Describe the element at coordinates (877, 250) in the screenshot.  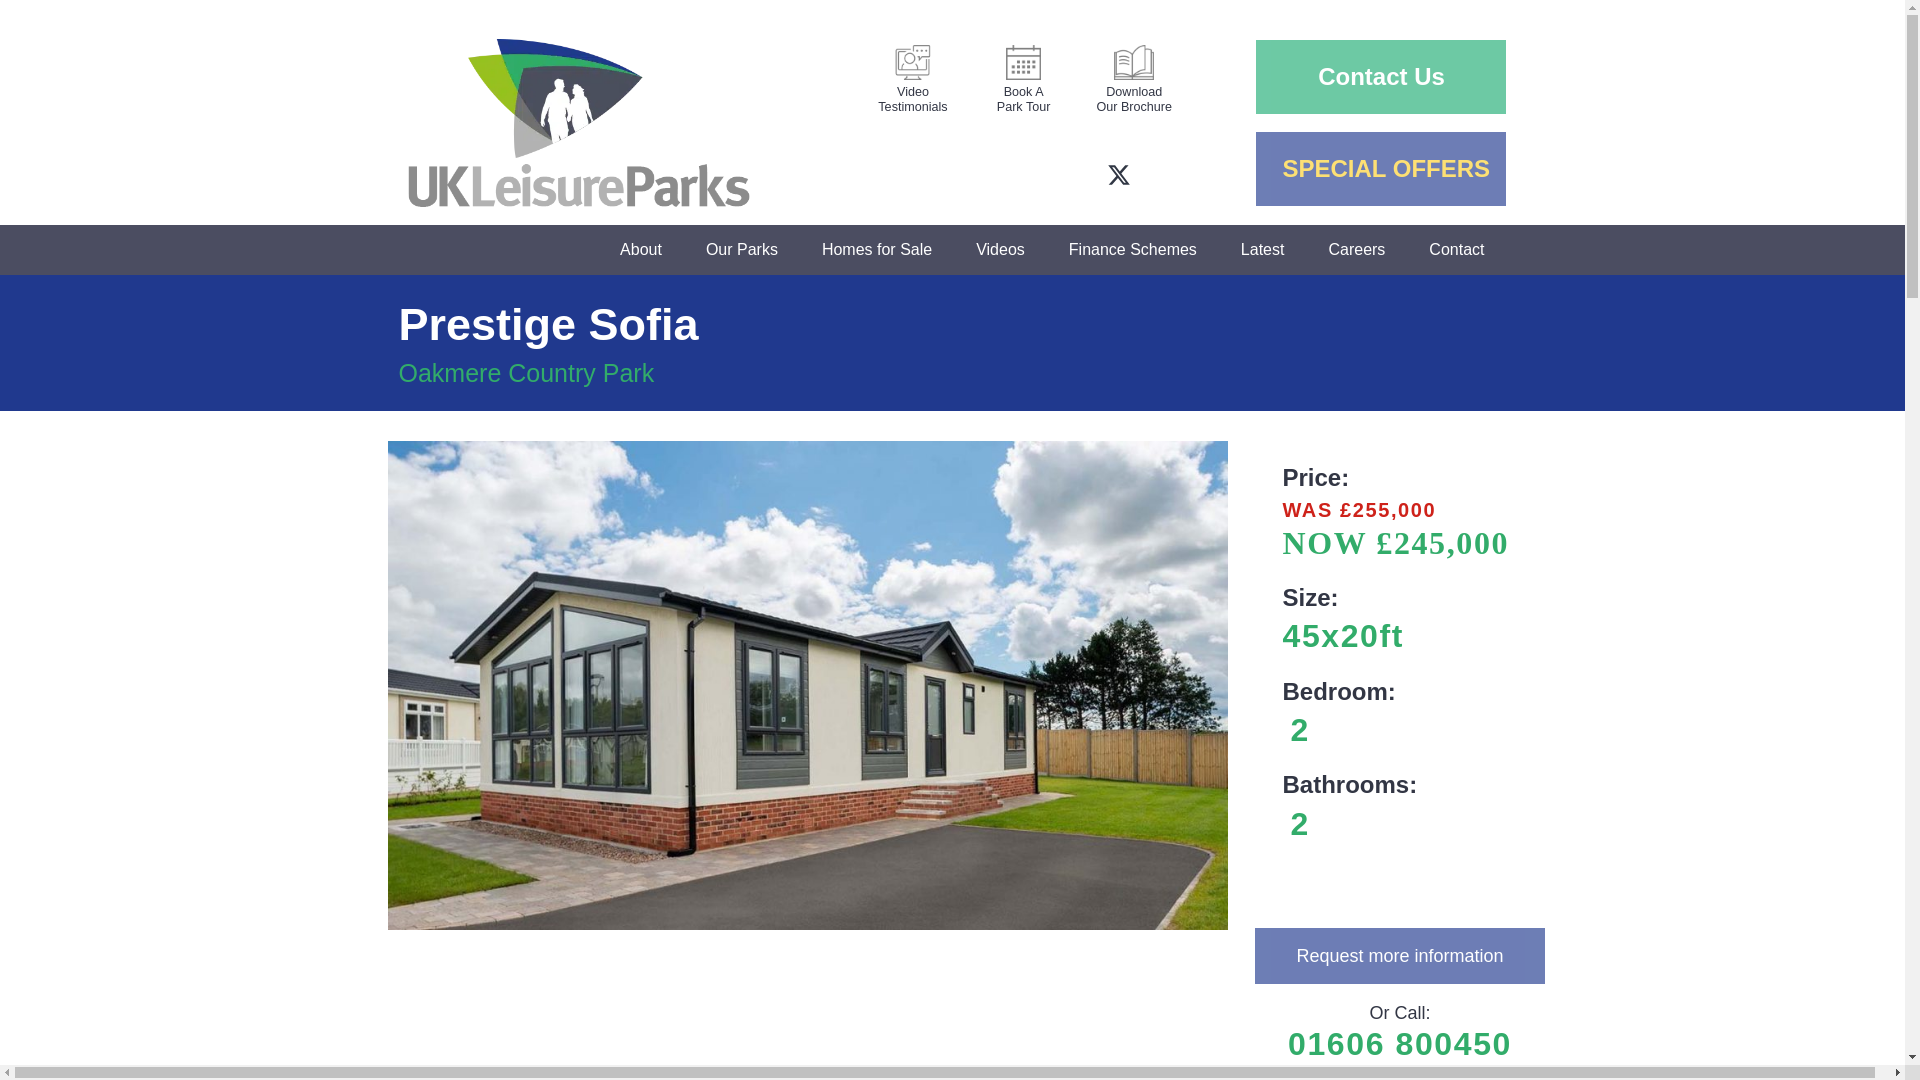
I see `Homes for Sale` at that location.